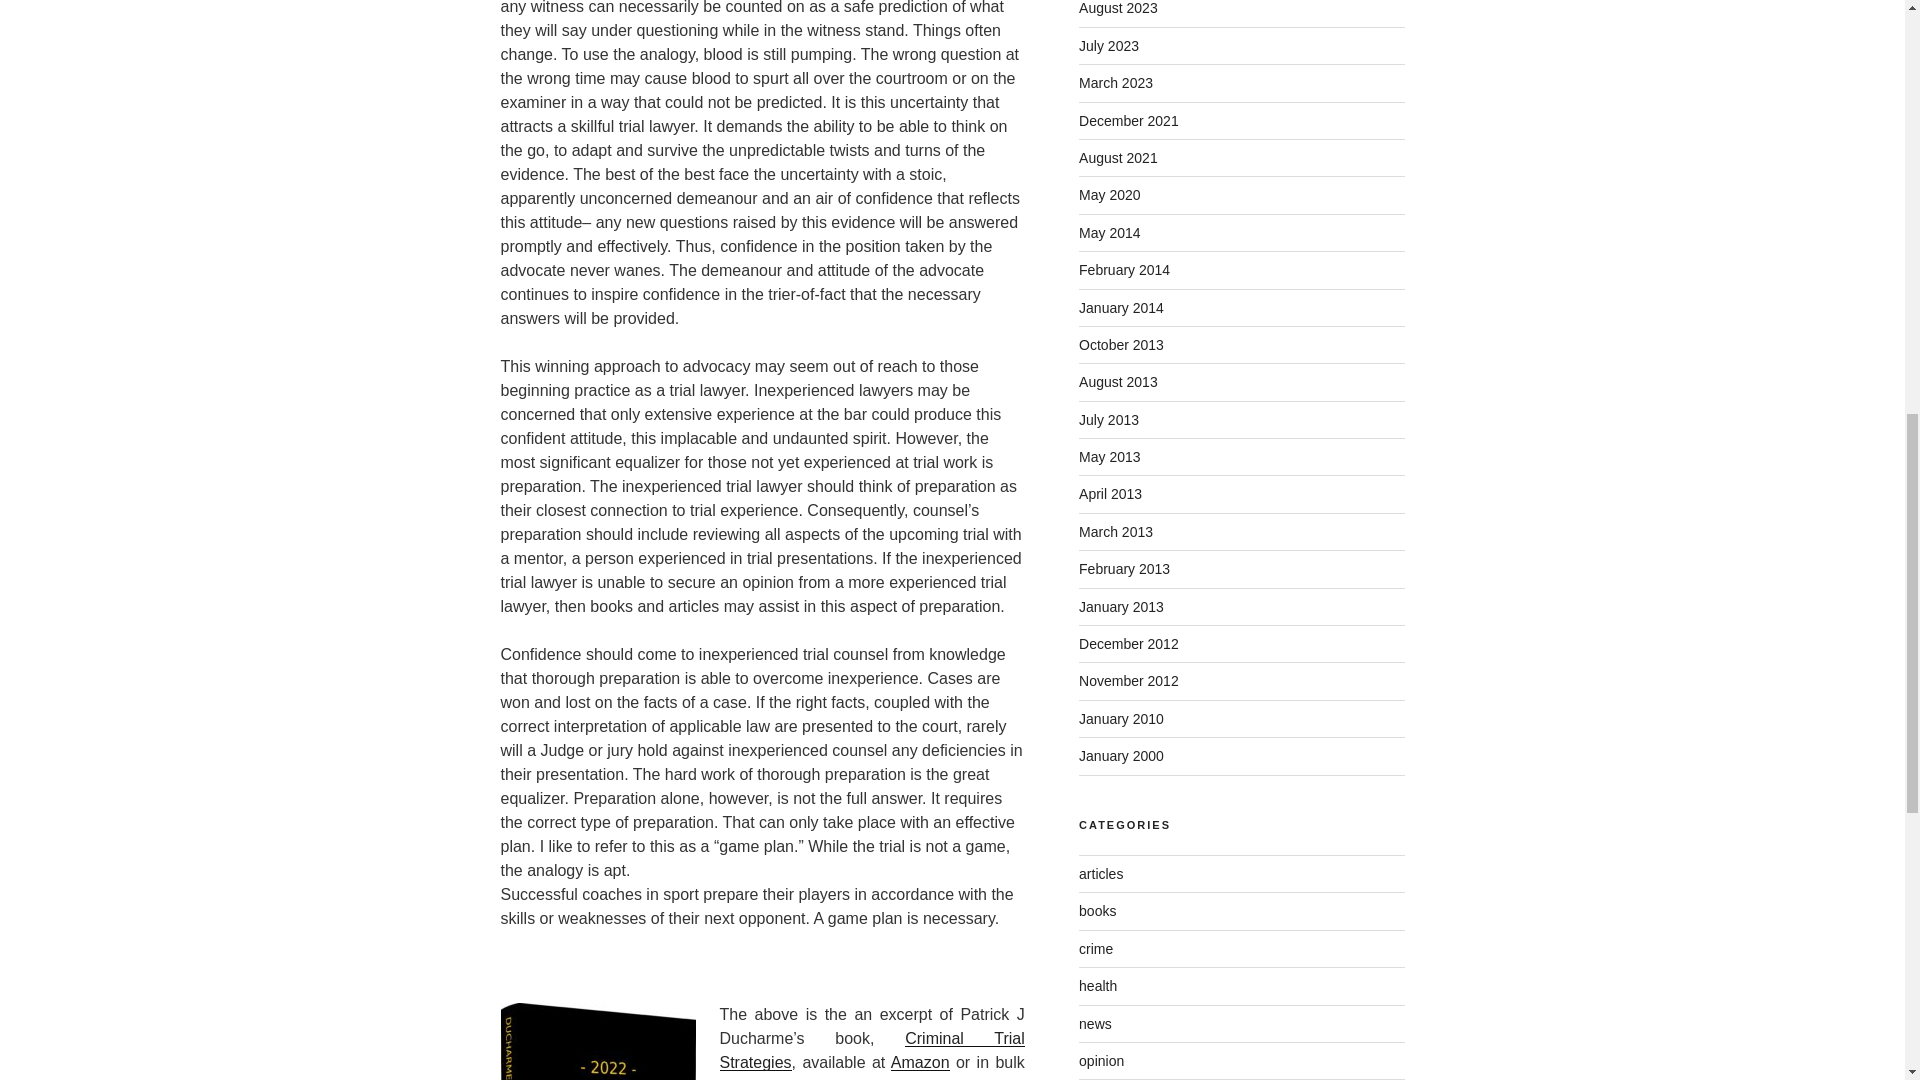 The image size is (1920, 1080). Describe the element at coordinates (920, 1062) in the screenshot. I see `Amazon` at that location.